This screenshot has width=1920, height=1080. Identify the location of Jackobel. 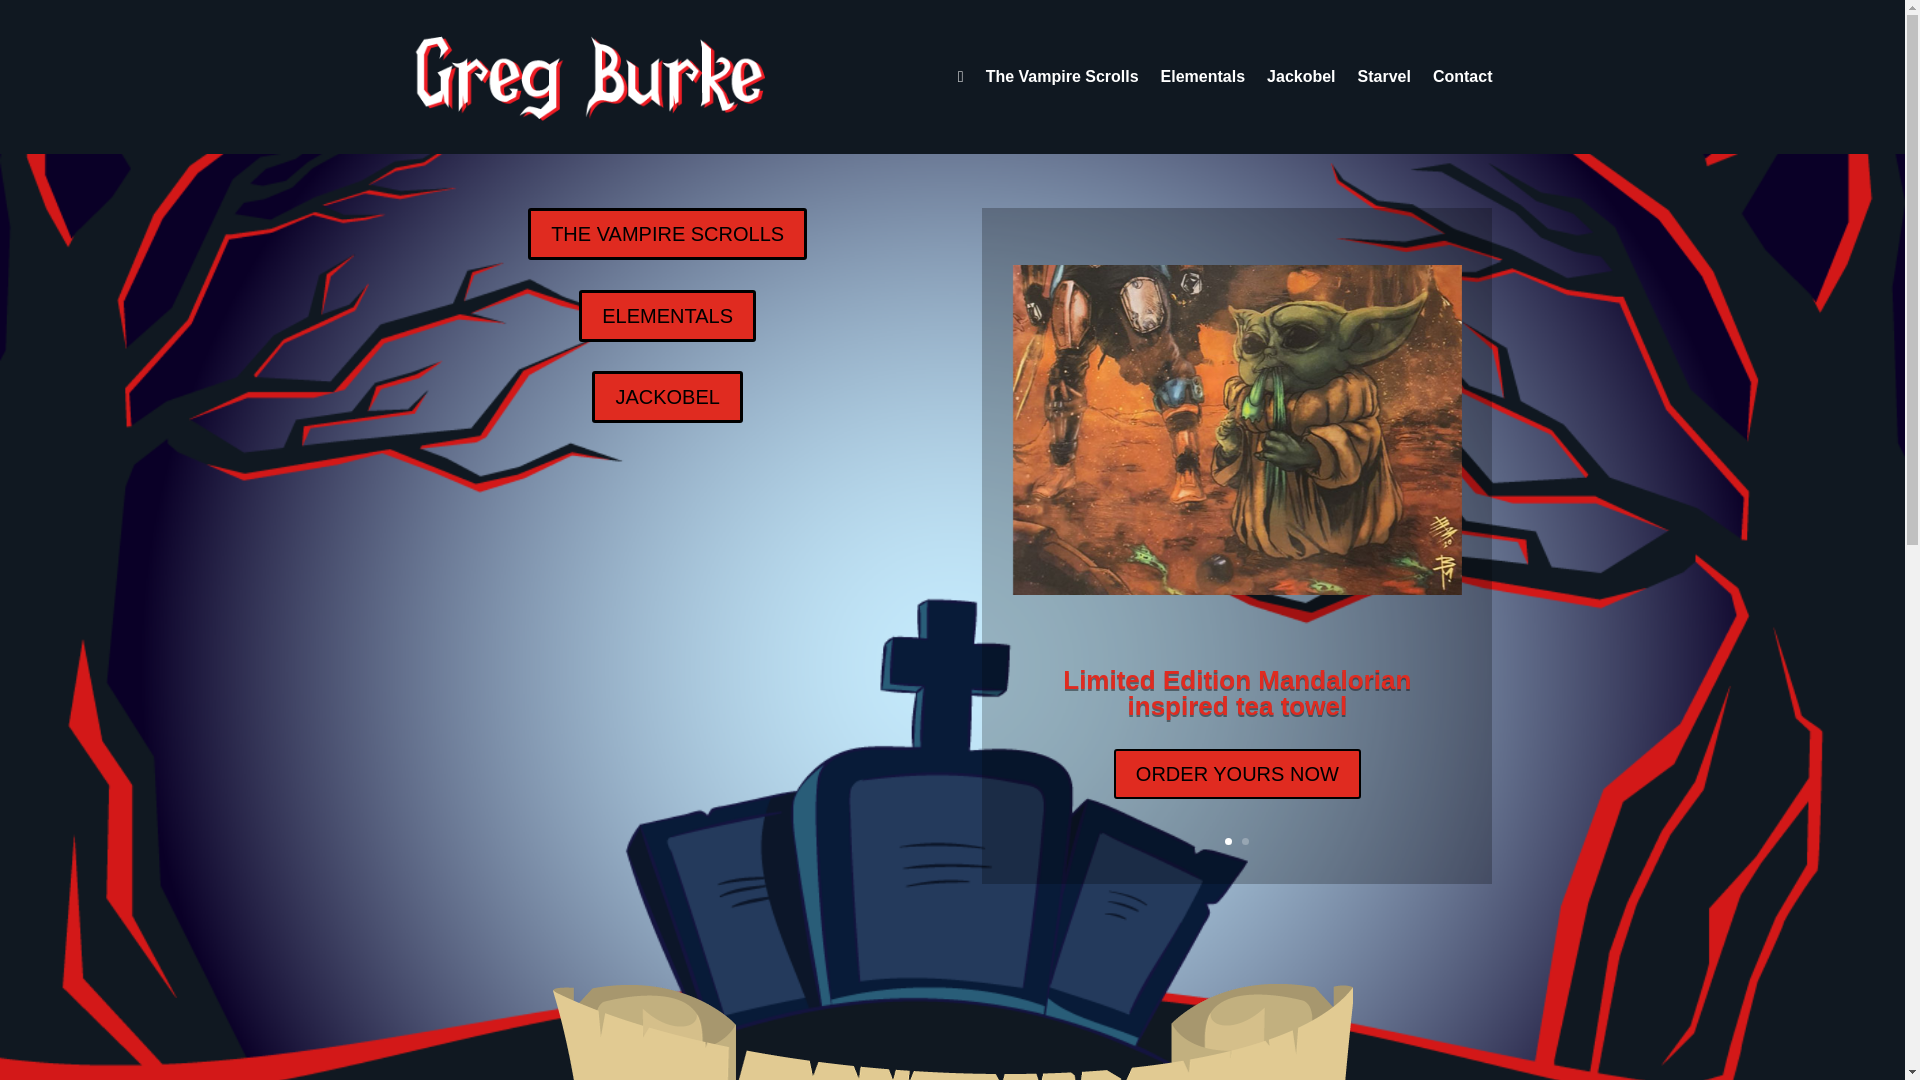
(1300, 77).